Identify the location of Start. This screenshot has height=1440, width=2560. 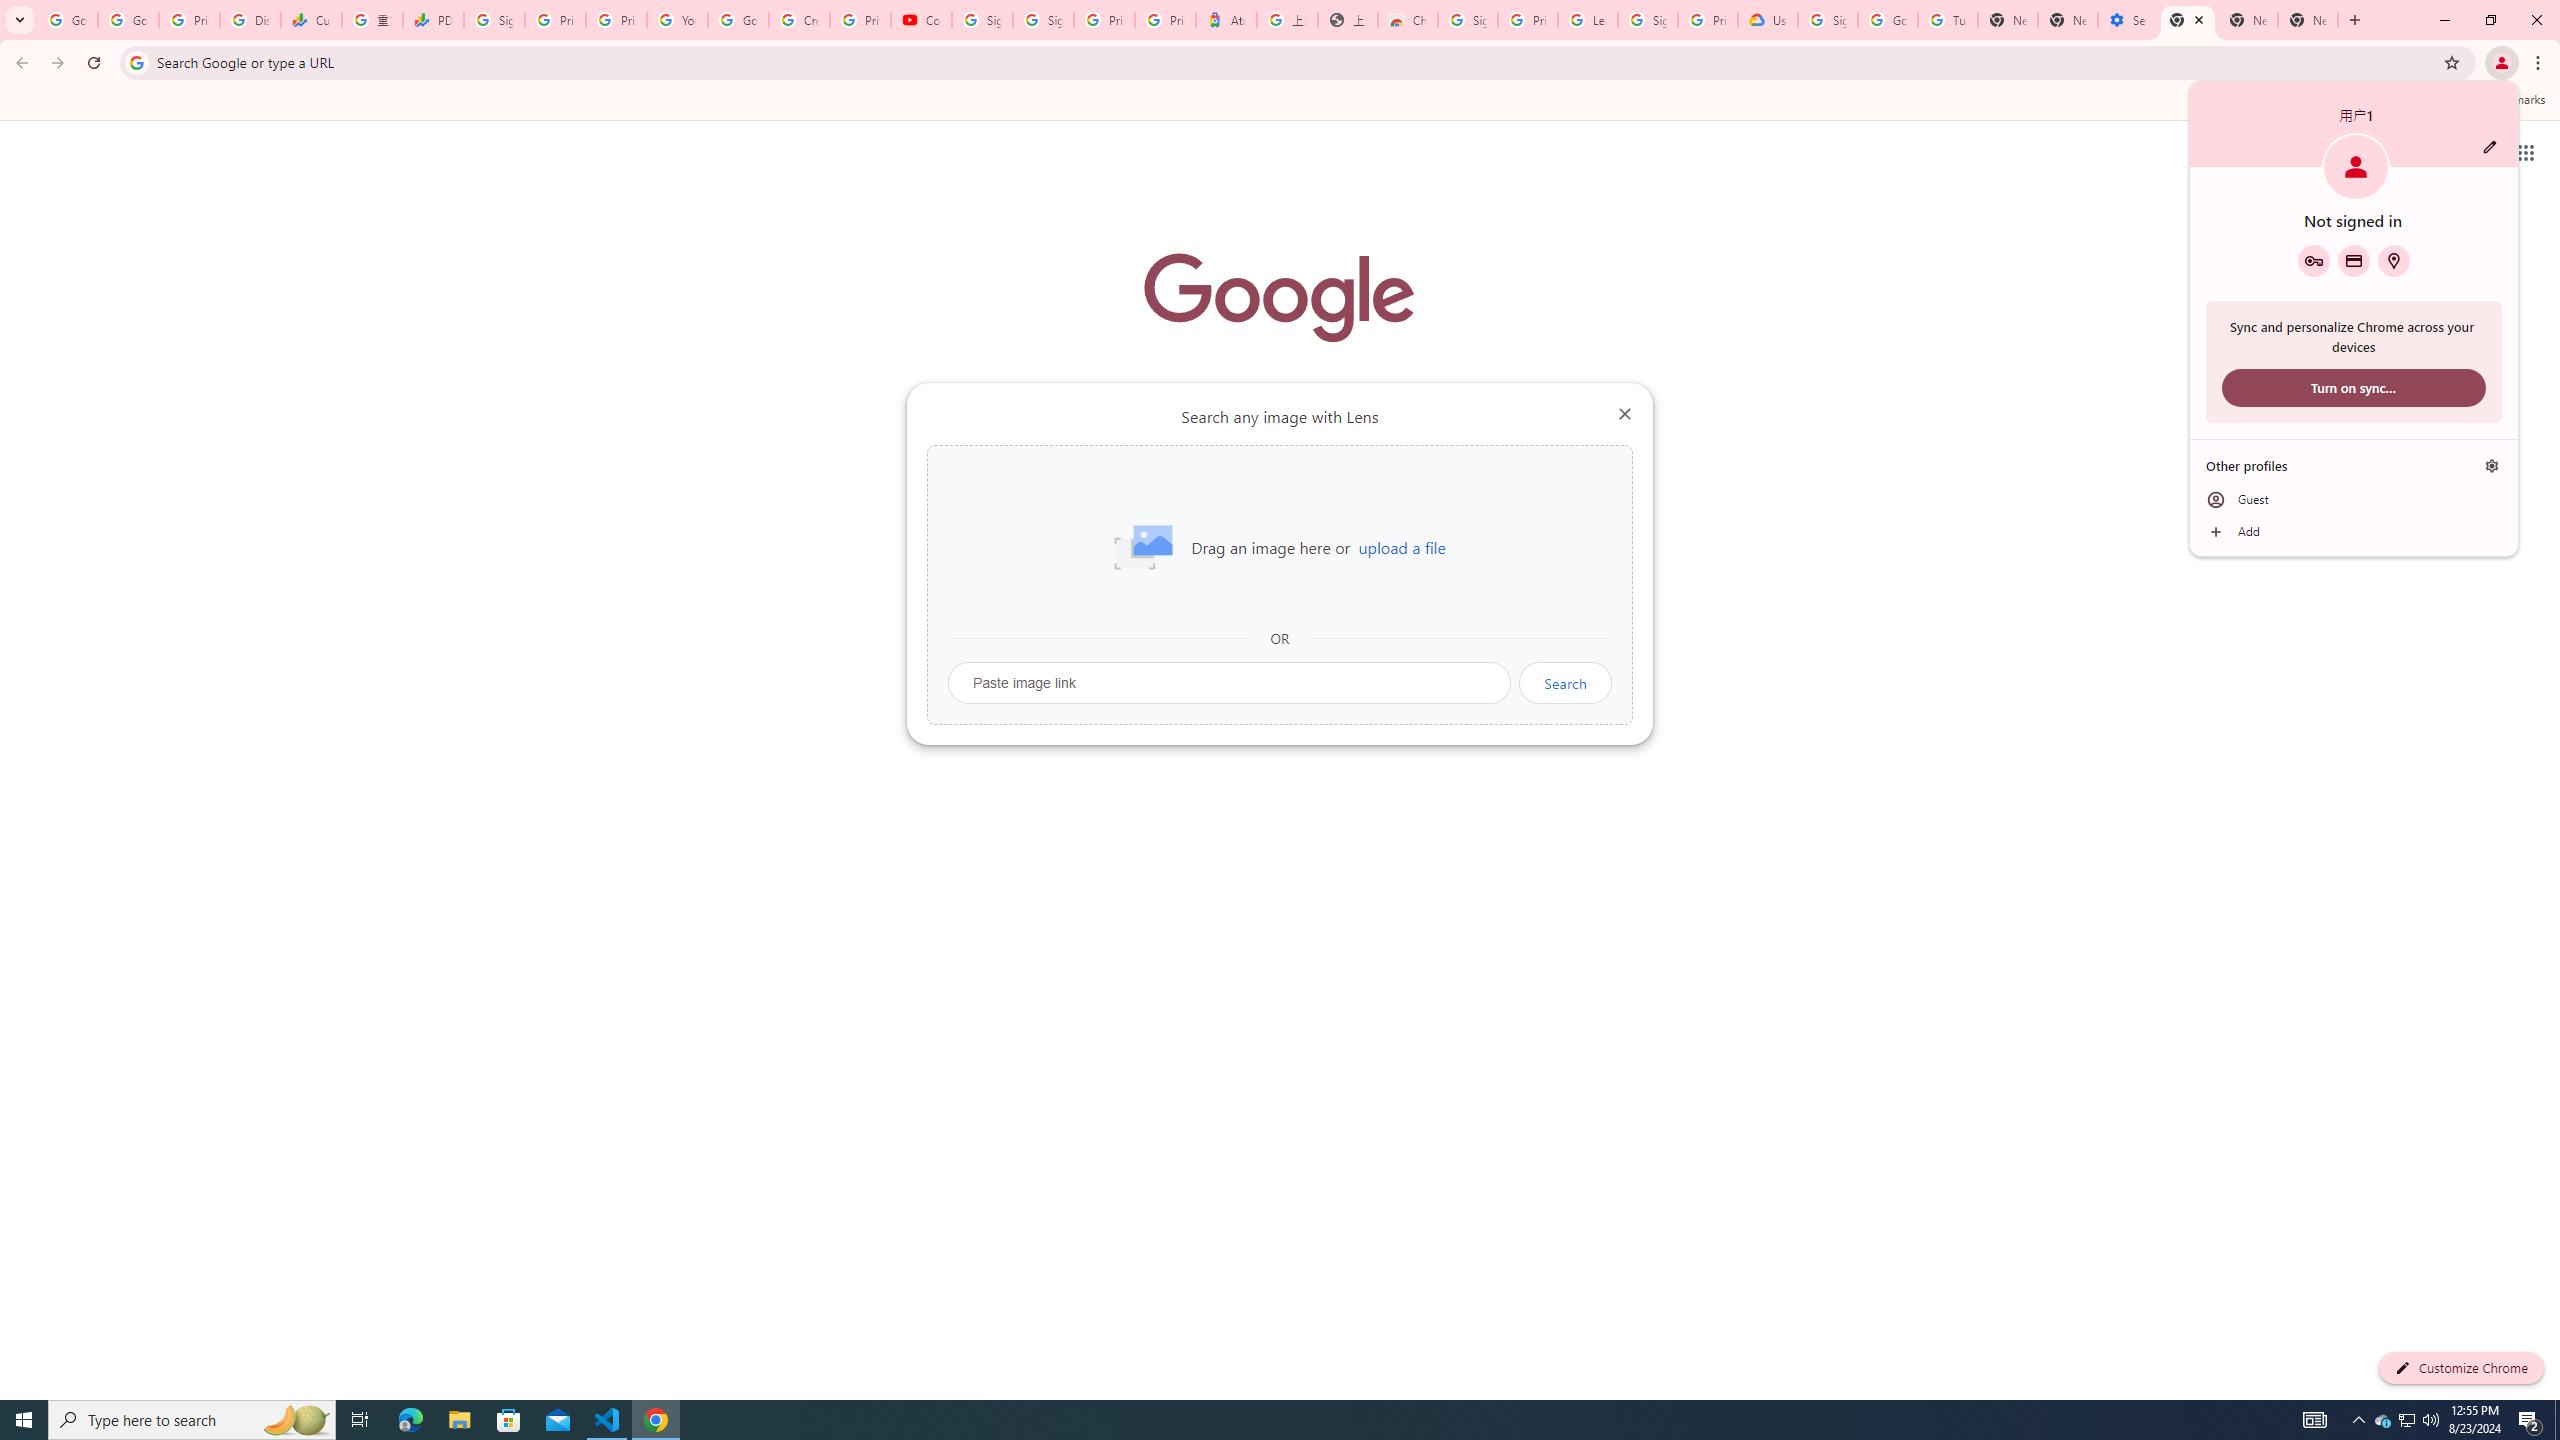
(24, 1420).